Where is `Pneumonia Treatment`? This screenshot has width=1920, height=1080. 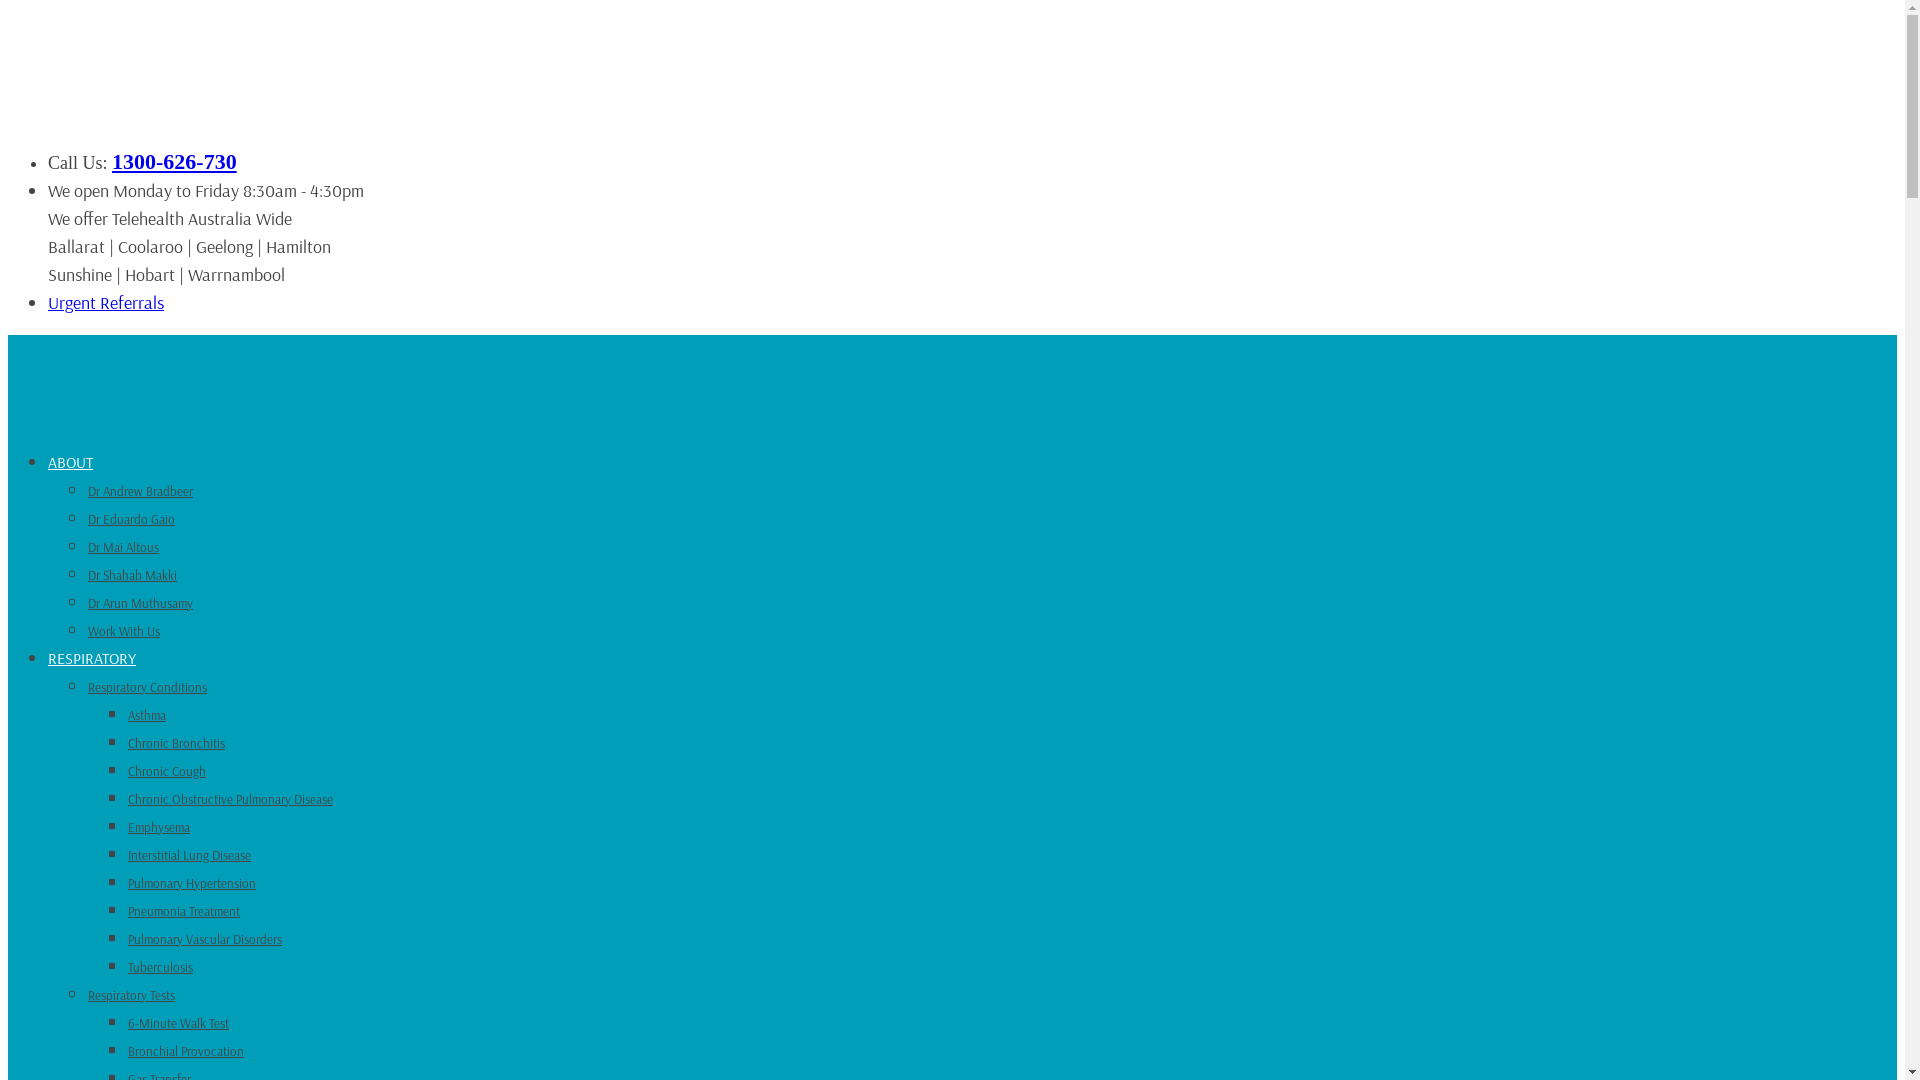
Pneumonia Treatment is located at coordinates (184, 911).